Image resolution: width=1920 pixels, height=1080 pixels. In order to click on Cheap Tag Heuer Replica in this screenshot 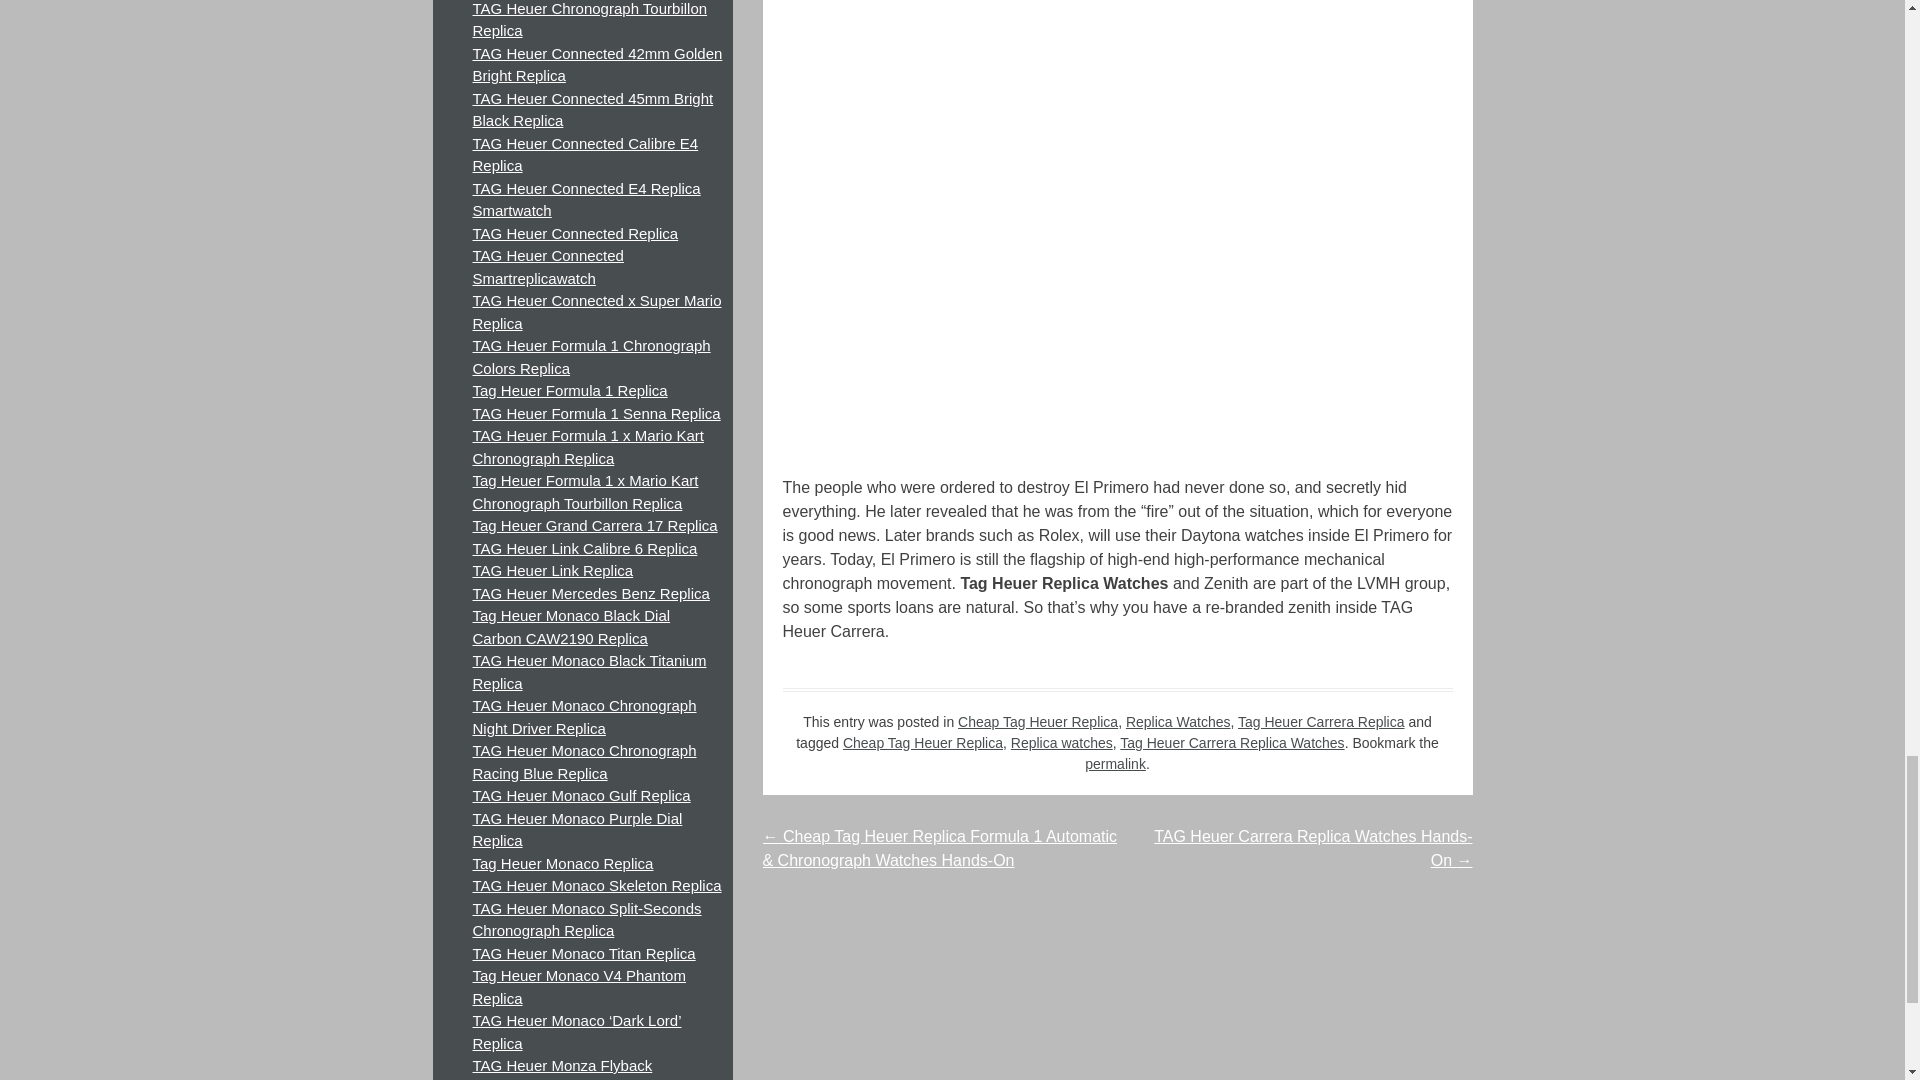, I will do `click(922, 742)`.